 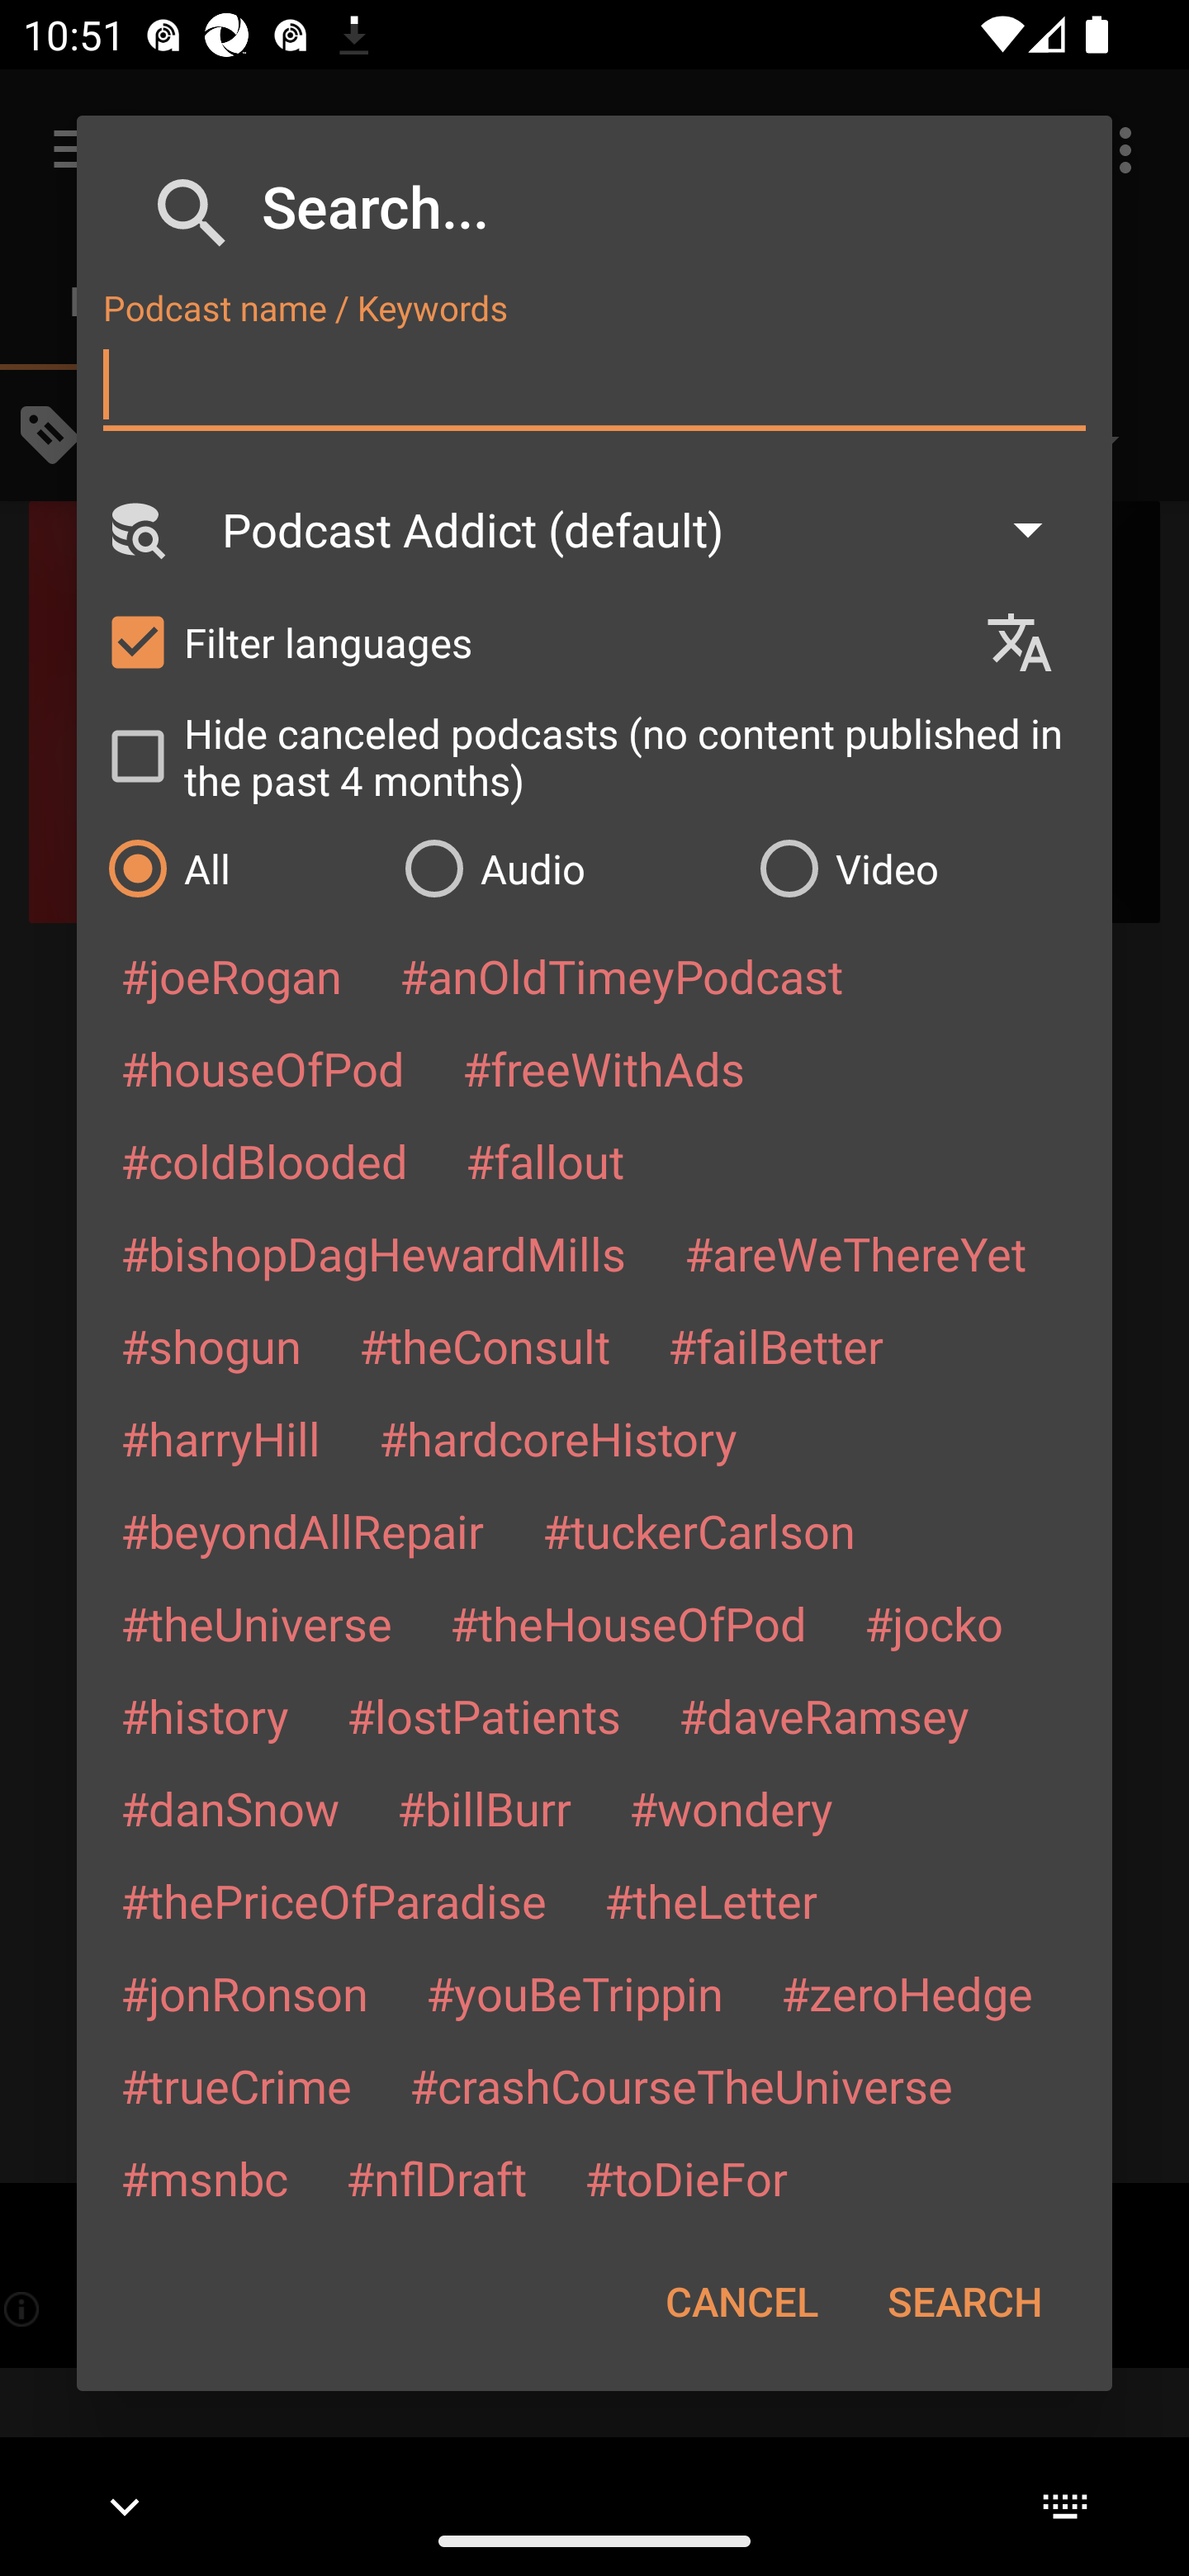 What do you see at coordinates (565, 868) in the screenshot?
I see `Audio` at bounding box center [565, 868].